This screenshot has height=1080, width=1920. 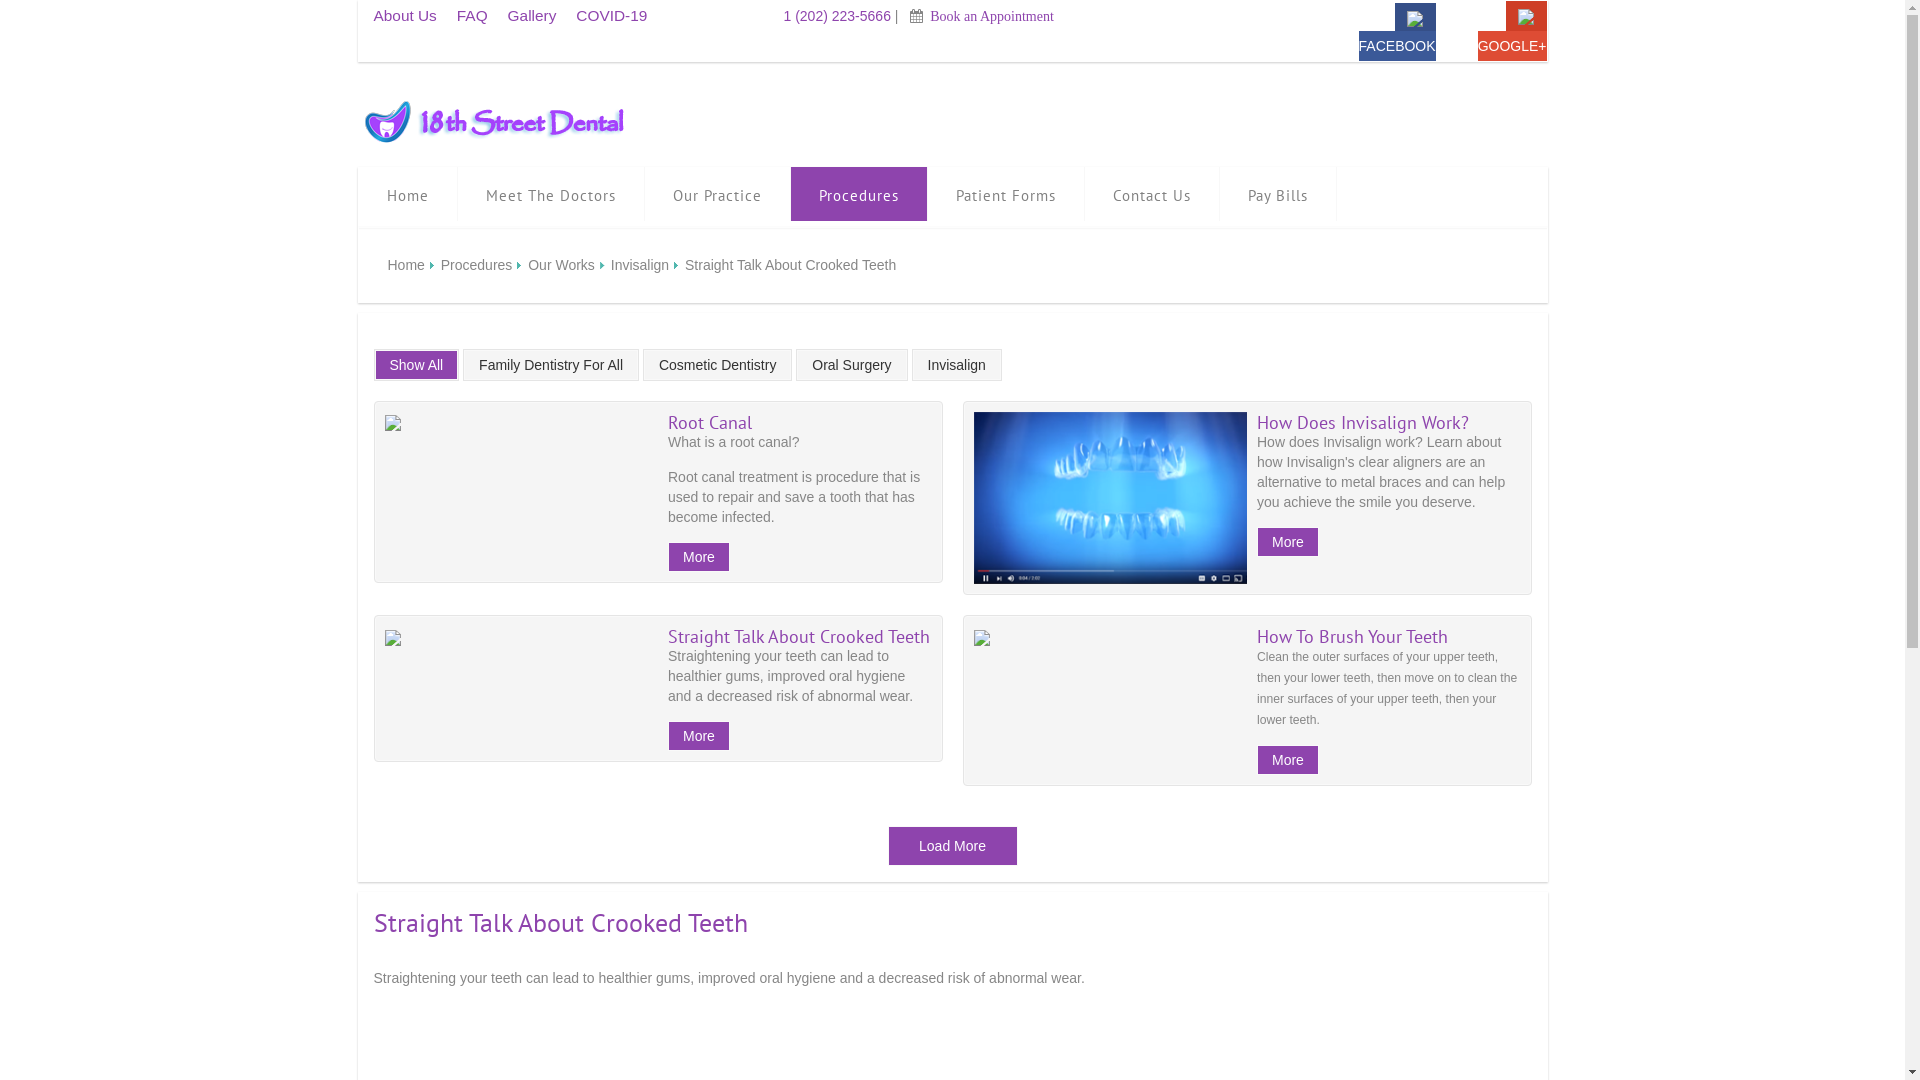 I want to click on How To Brush Your Teeth, so click(x=1389, y=636).